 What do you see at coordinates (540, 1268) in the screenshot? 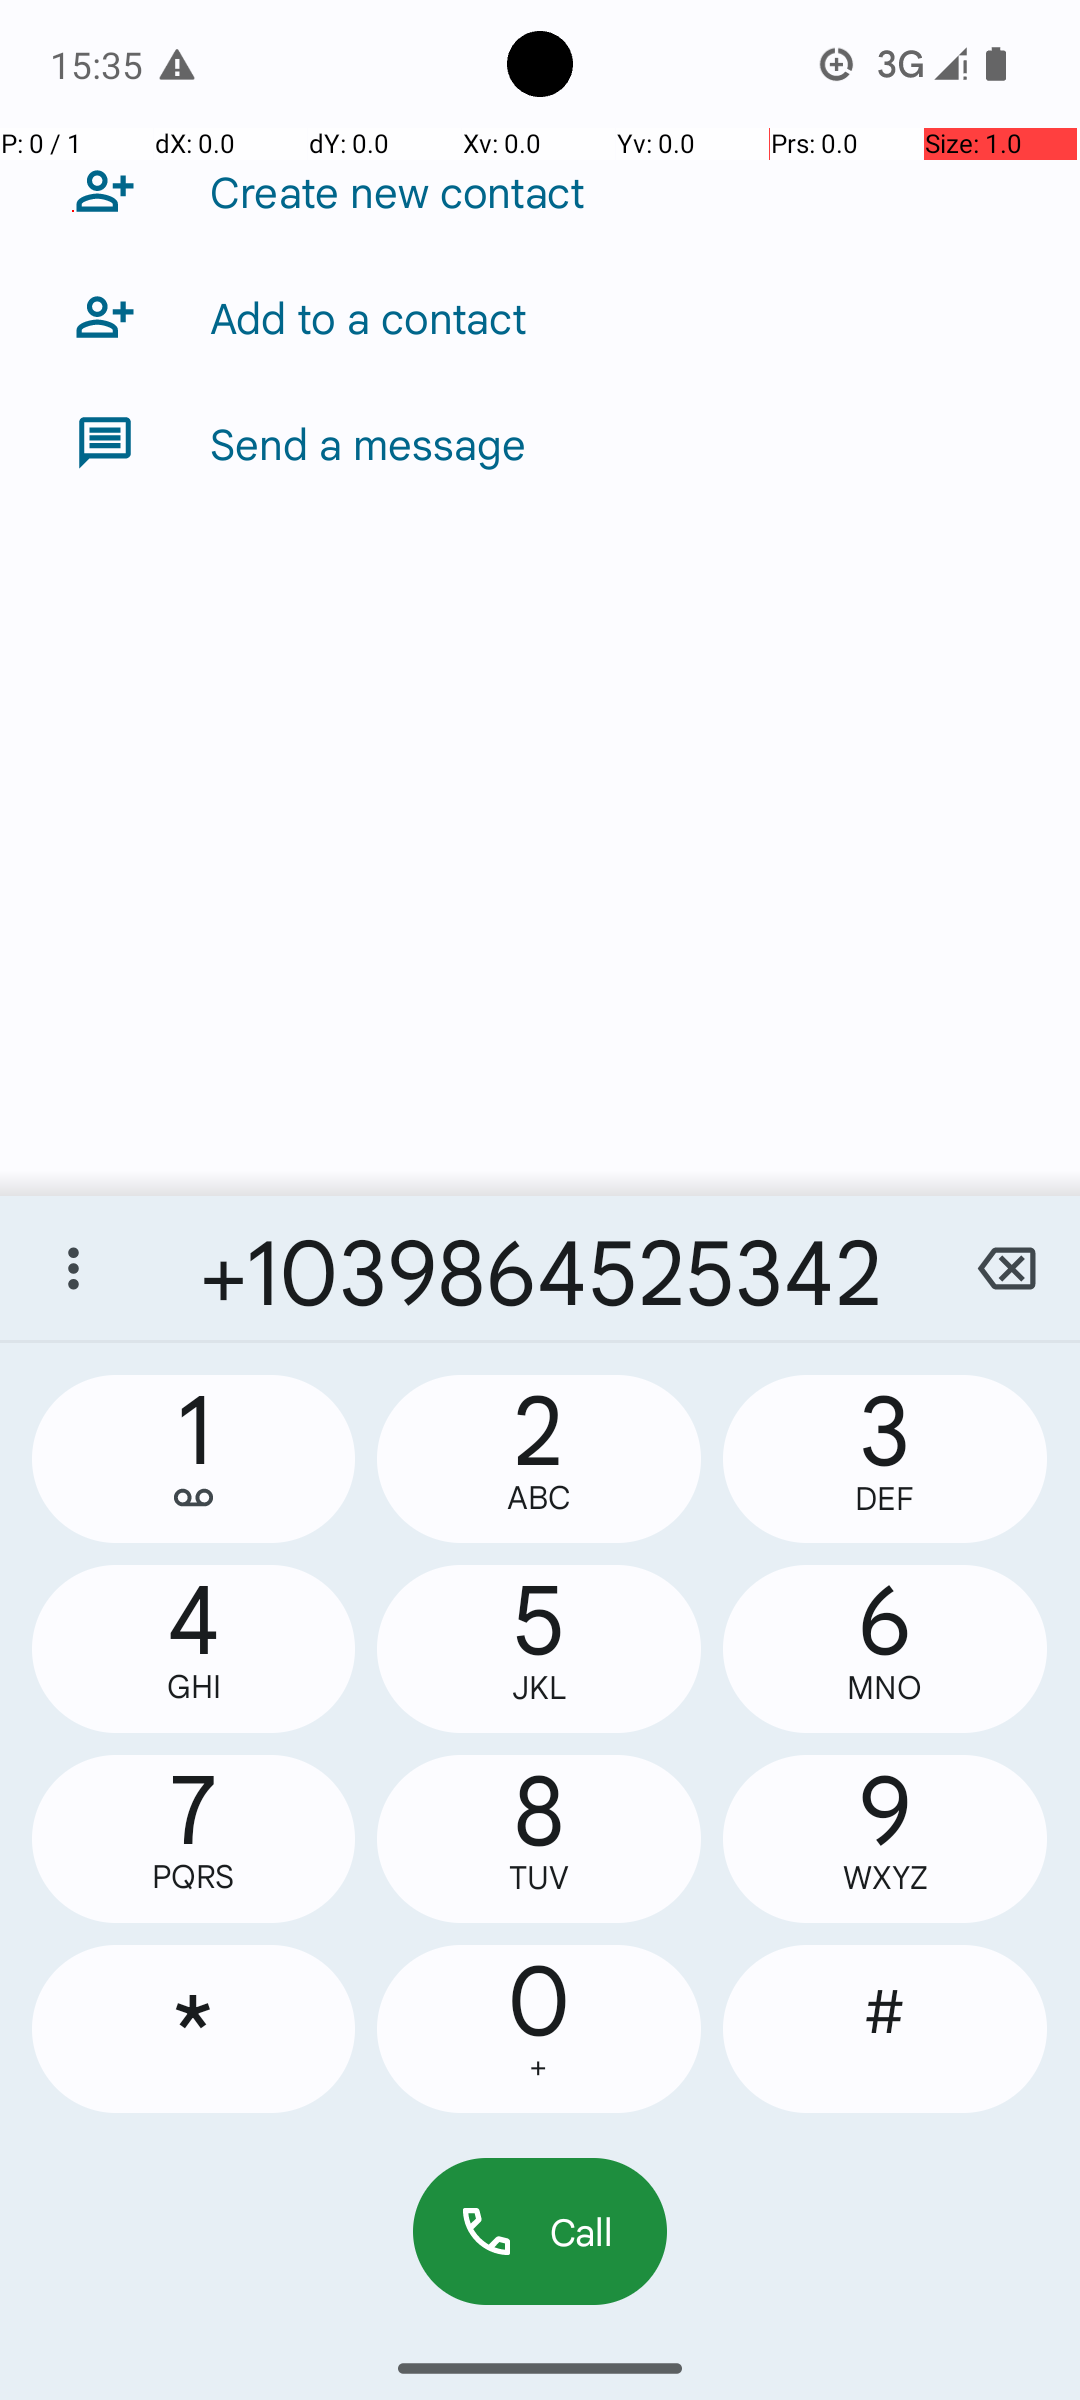
I see `+1039864525342` at bounding box center [540, 1268].